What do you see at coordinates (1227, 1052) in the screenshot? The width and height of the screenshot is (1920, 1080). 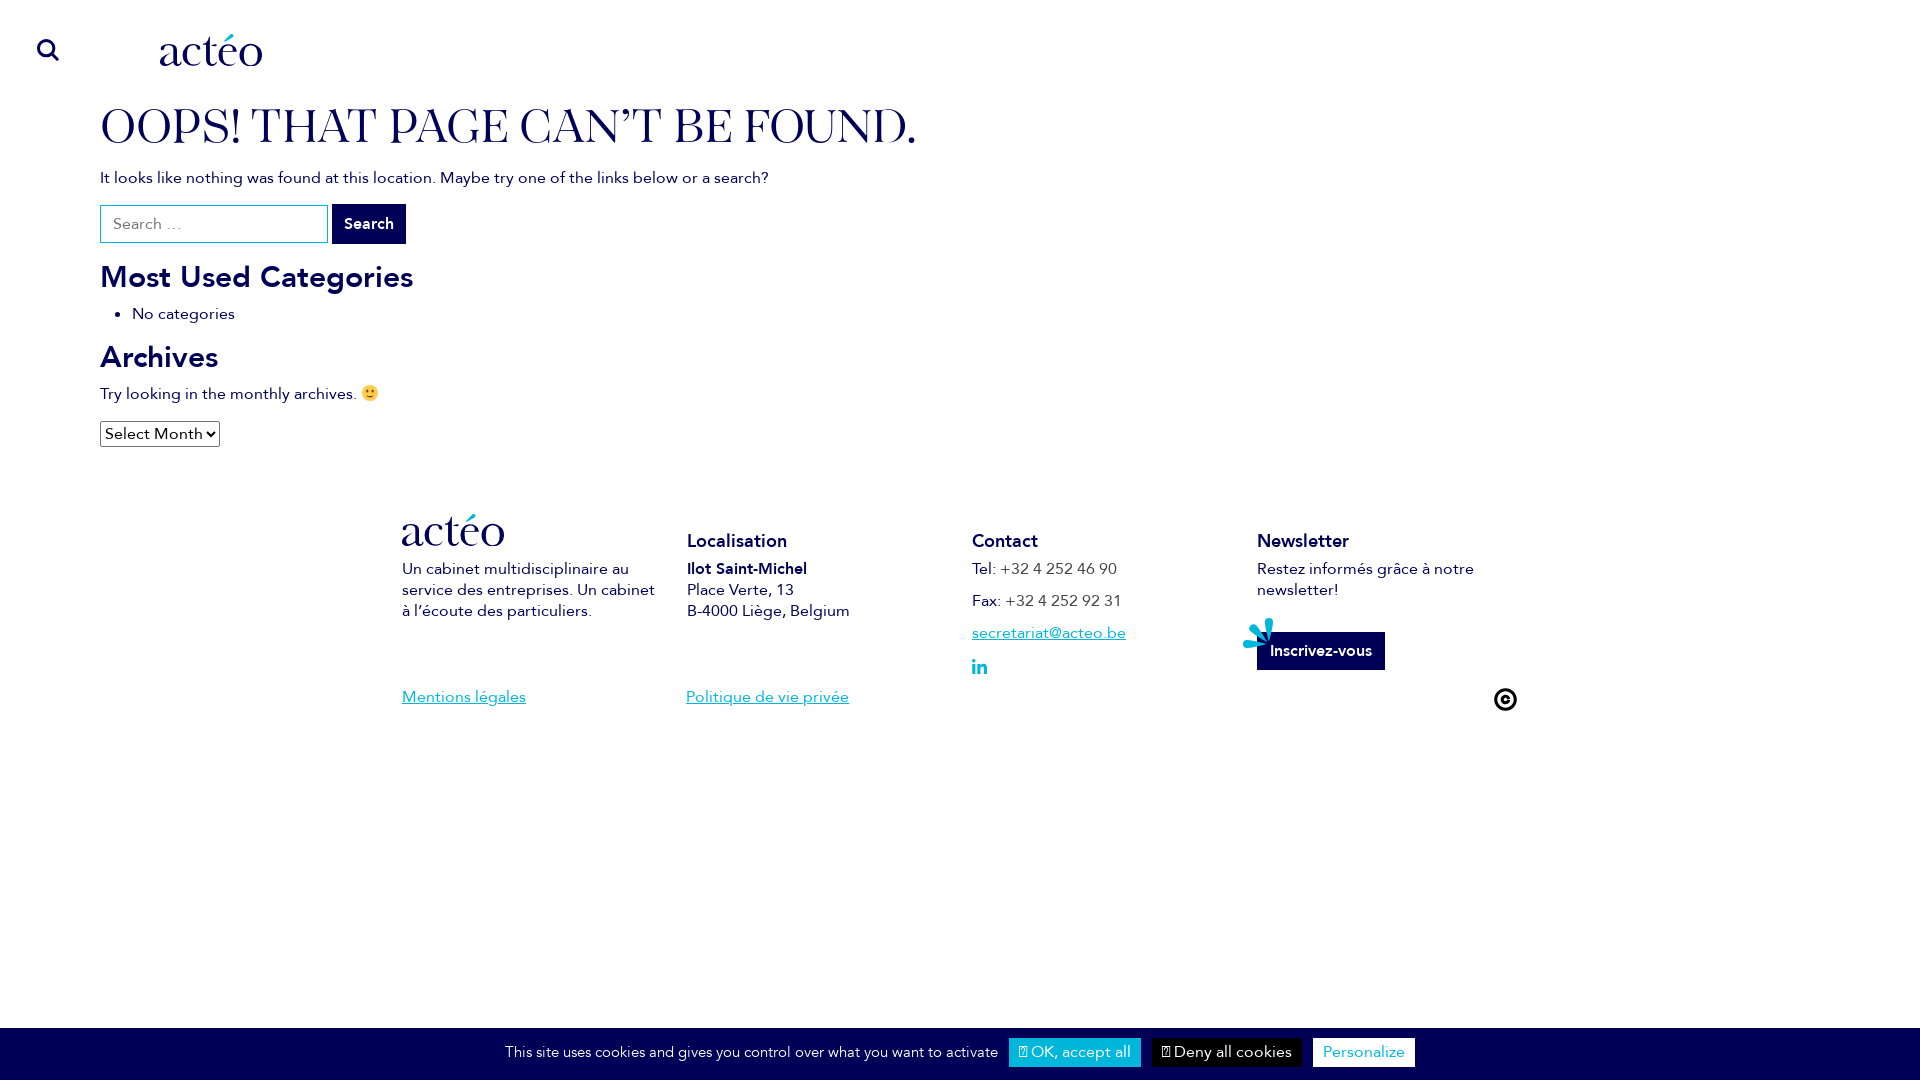 I see `Deny all cookies` at bounding box center [1227, 1052].